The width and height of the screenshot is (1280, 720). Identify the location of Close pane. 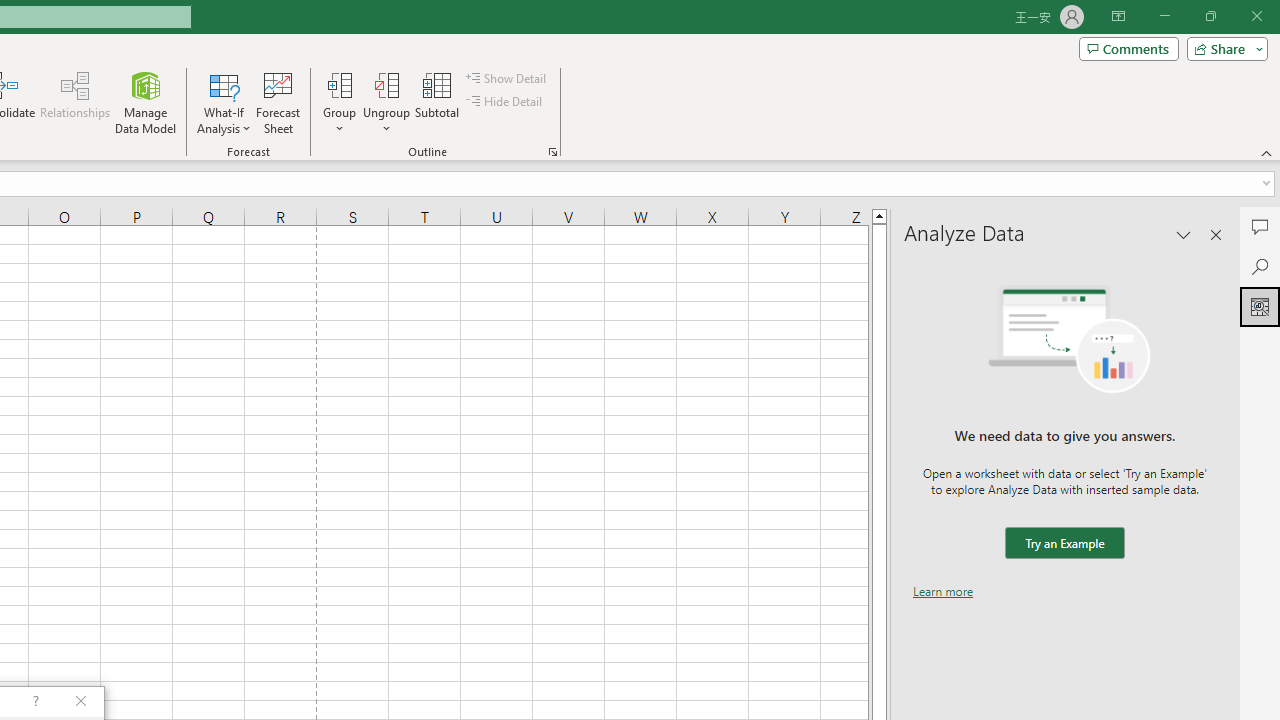
(1216, 234).